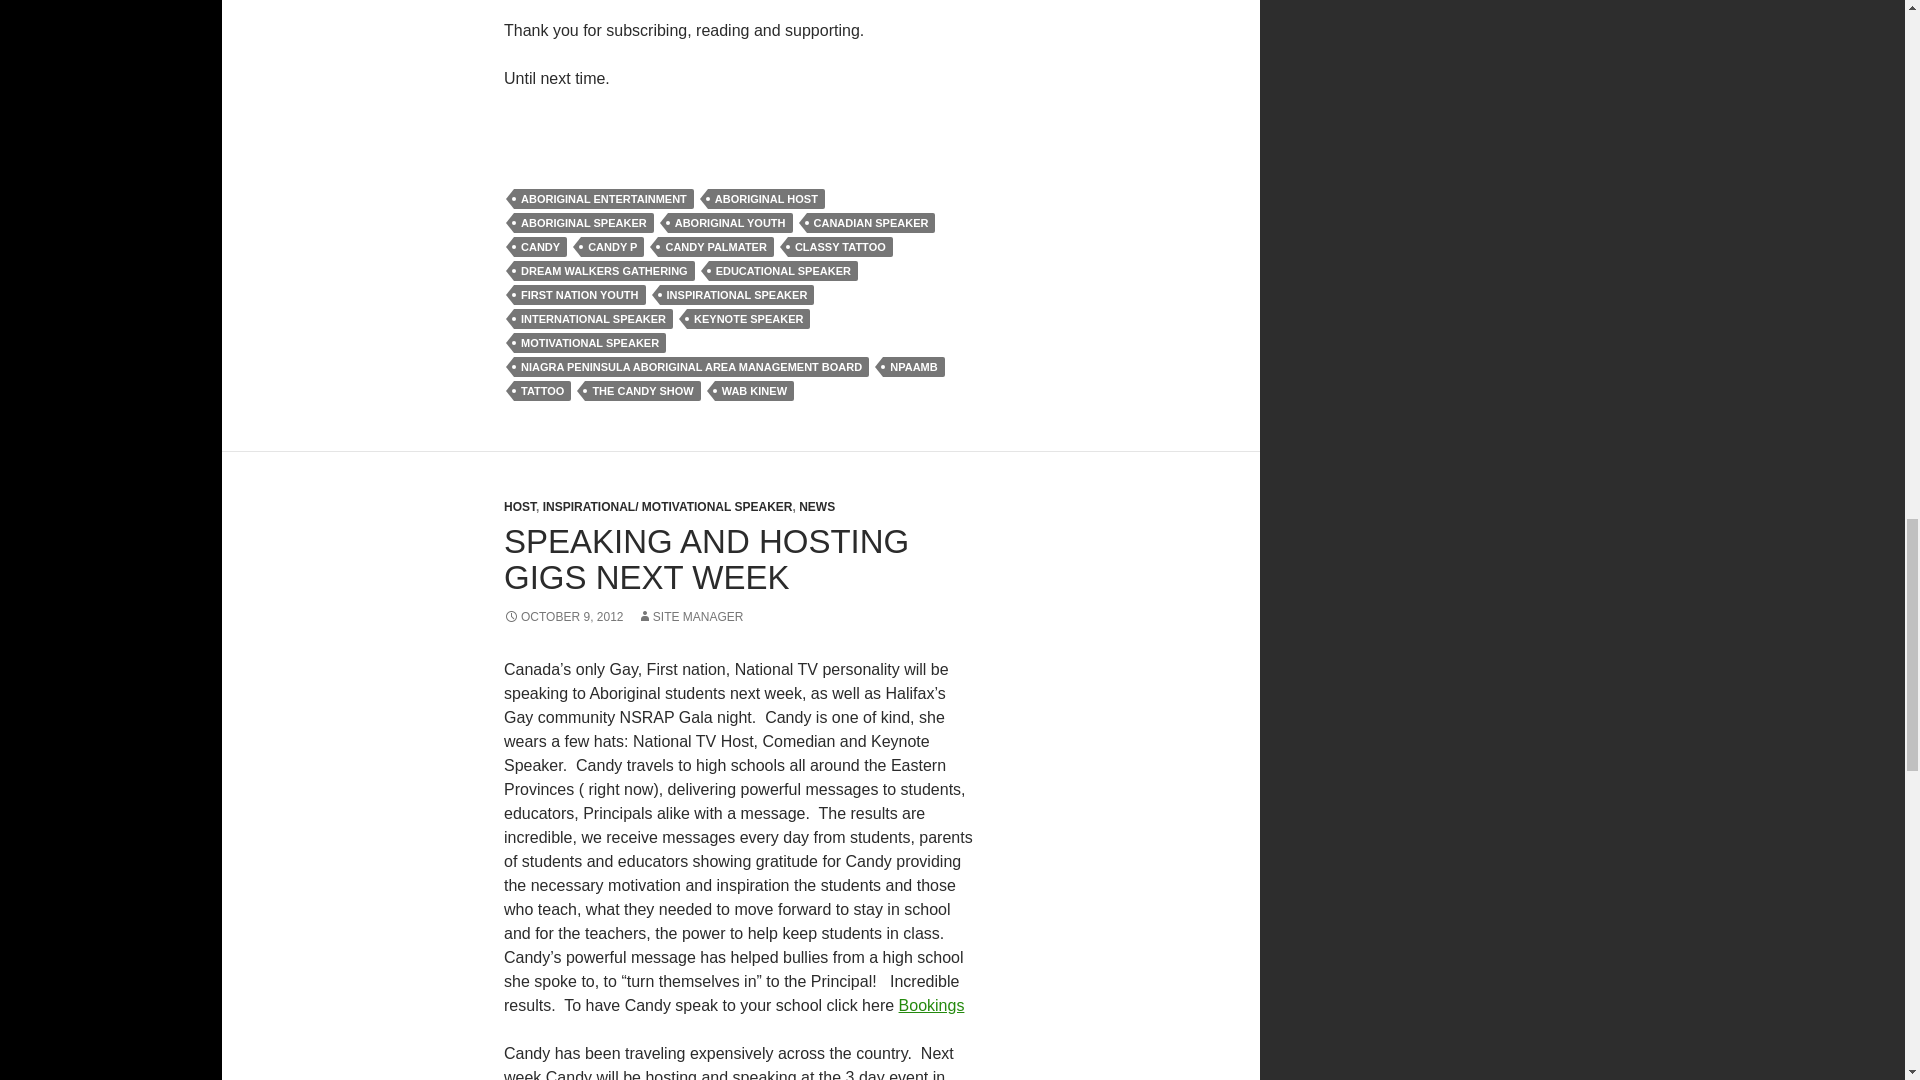 The image size is (1920, 1080). I want to click on CANDY PALMATER, so click(716, 246).